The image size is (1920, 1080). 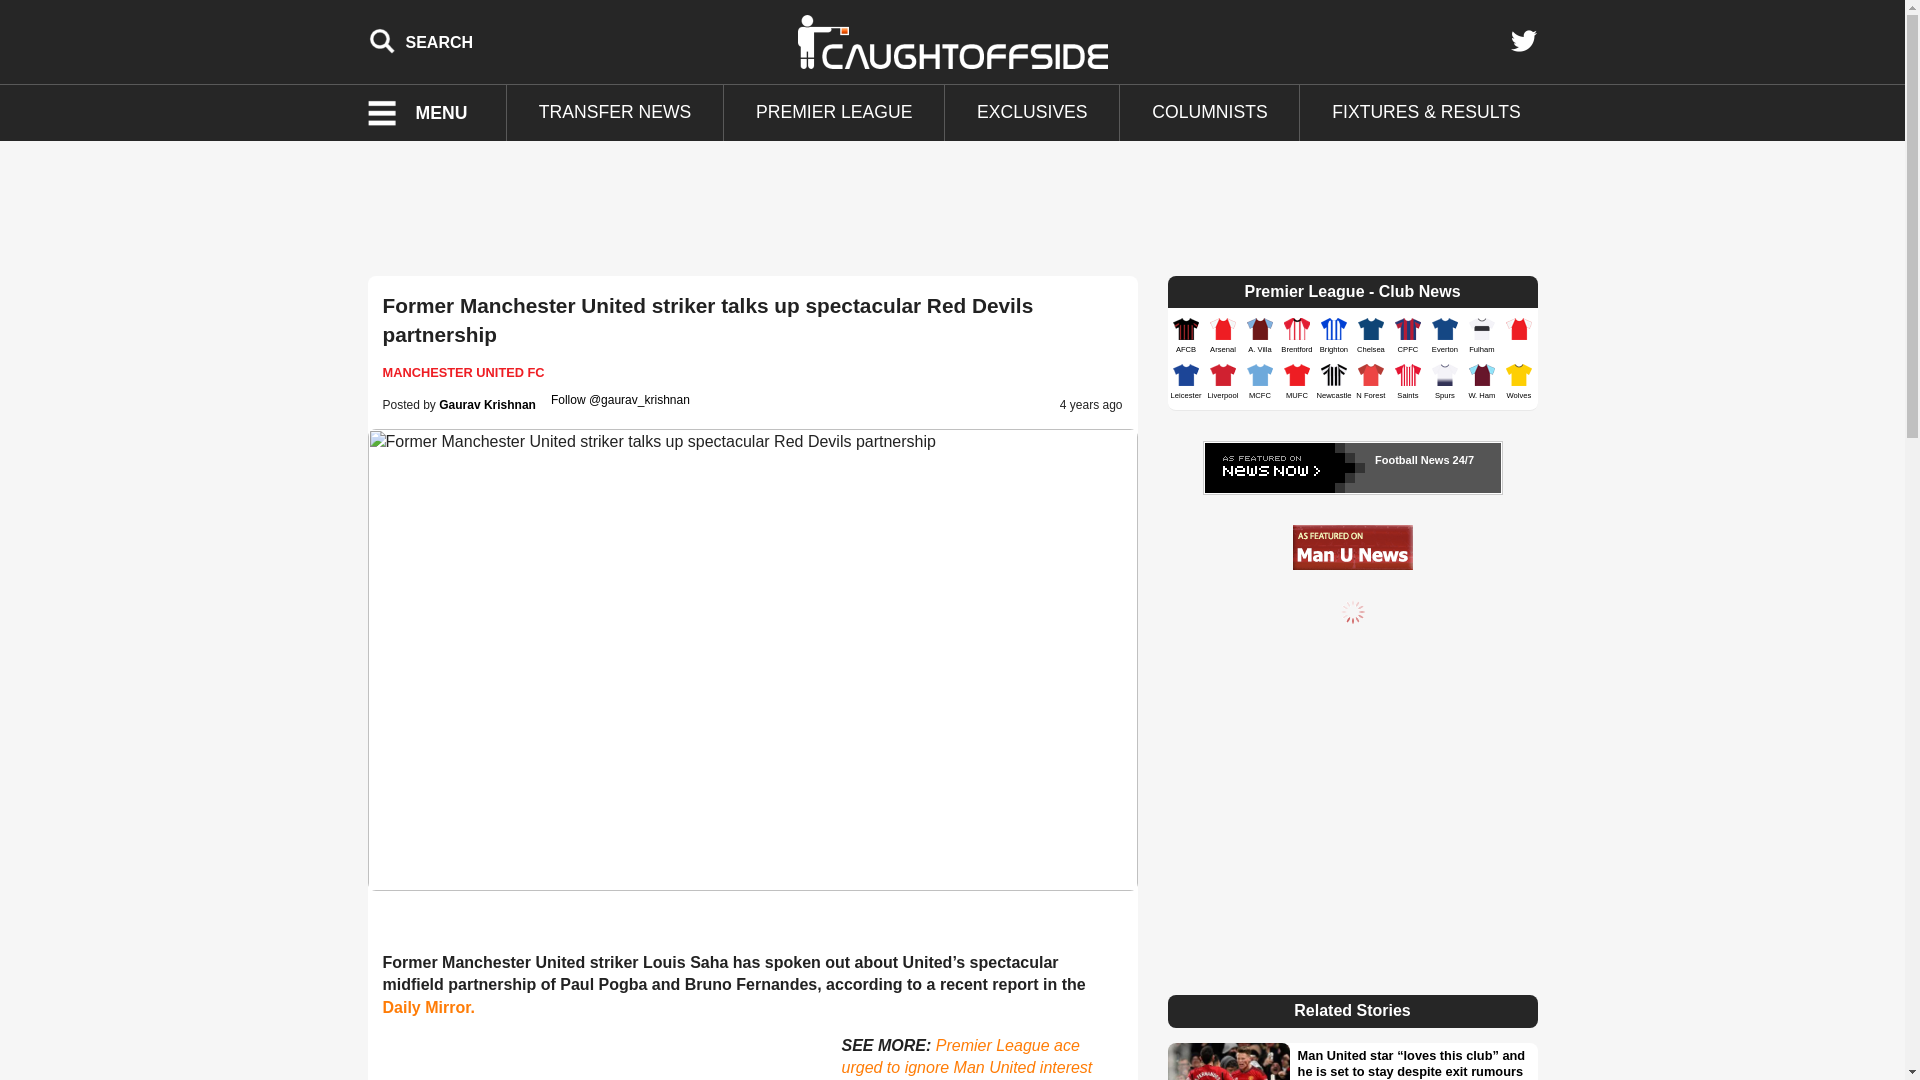 I want to click on EXCLUSIVES, so click(x=1032, y=113).